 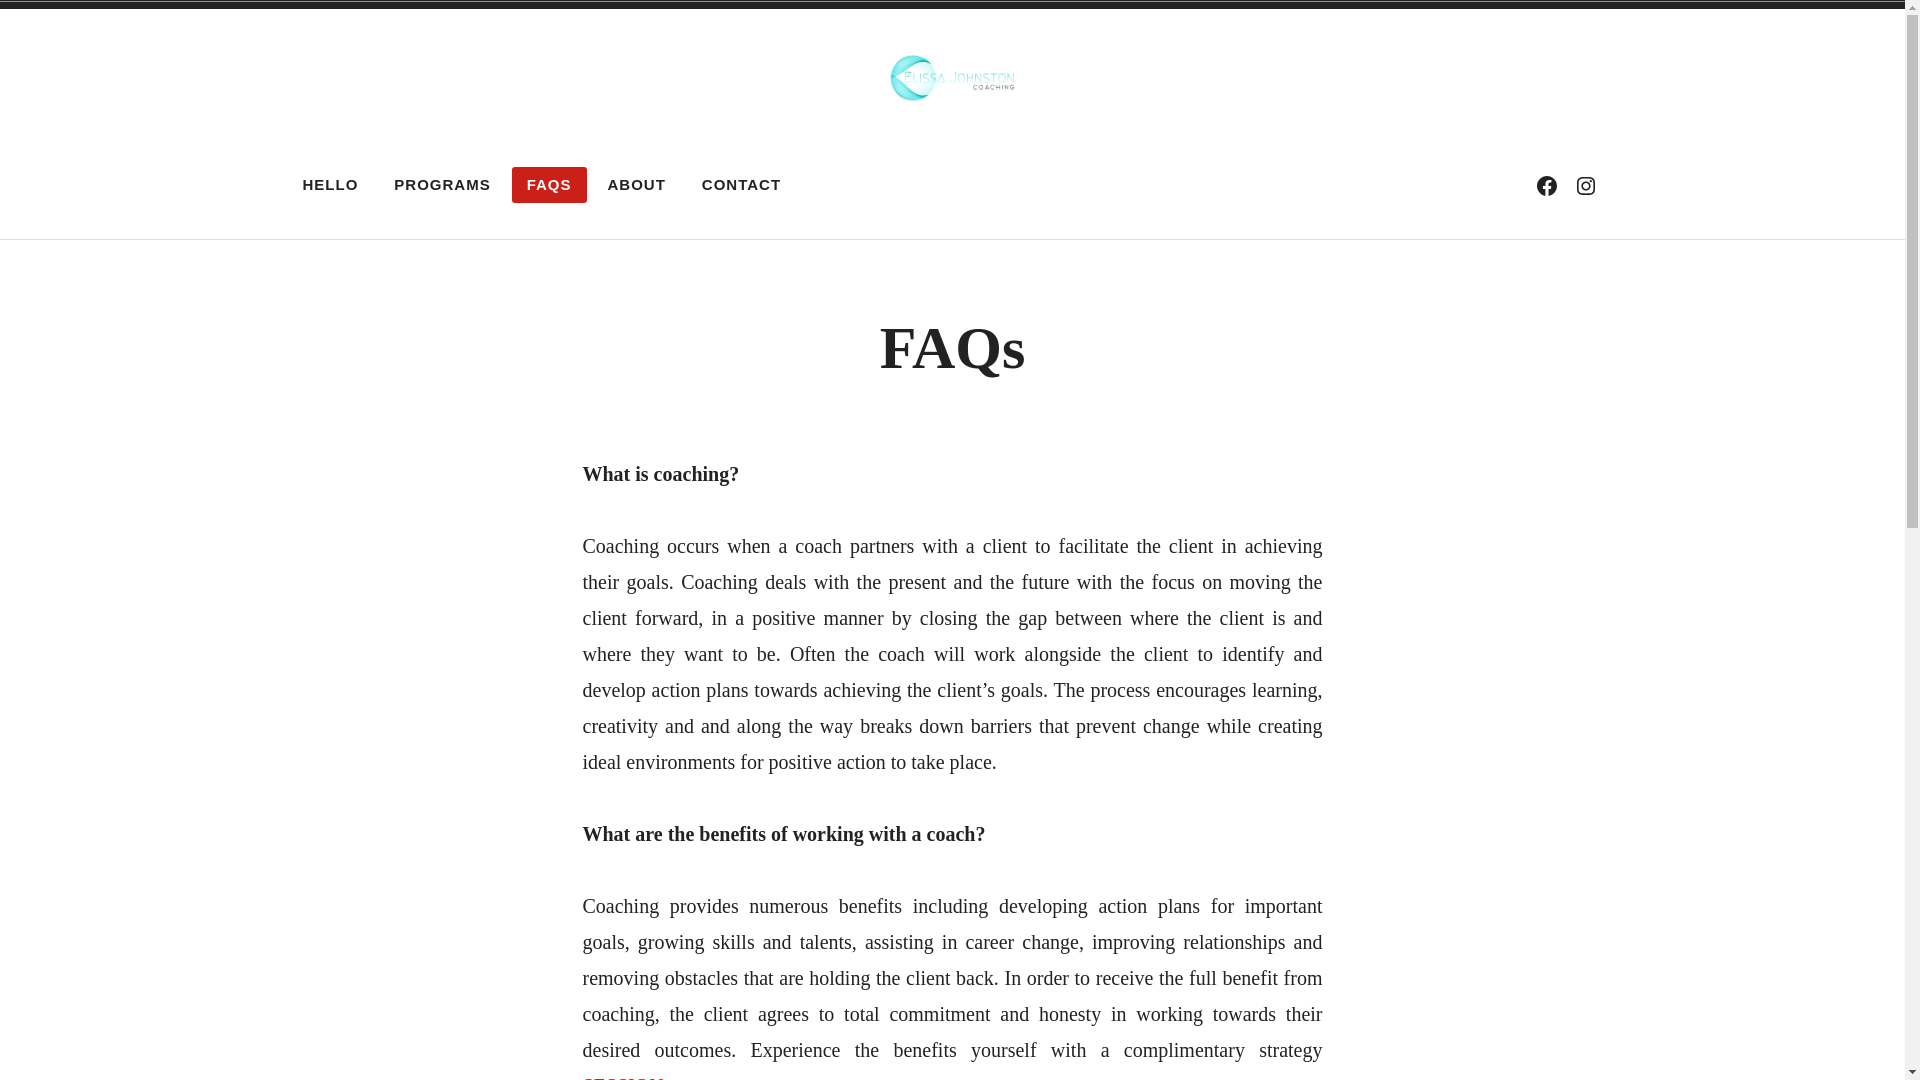 What do you see at coordinates (442, 185) in the screenshot?
I see `PROGRAMS` at bounding box center [442, 185].